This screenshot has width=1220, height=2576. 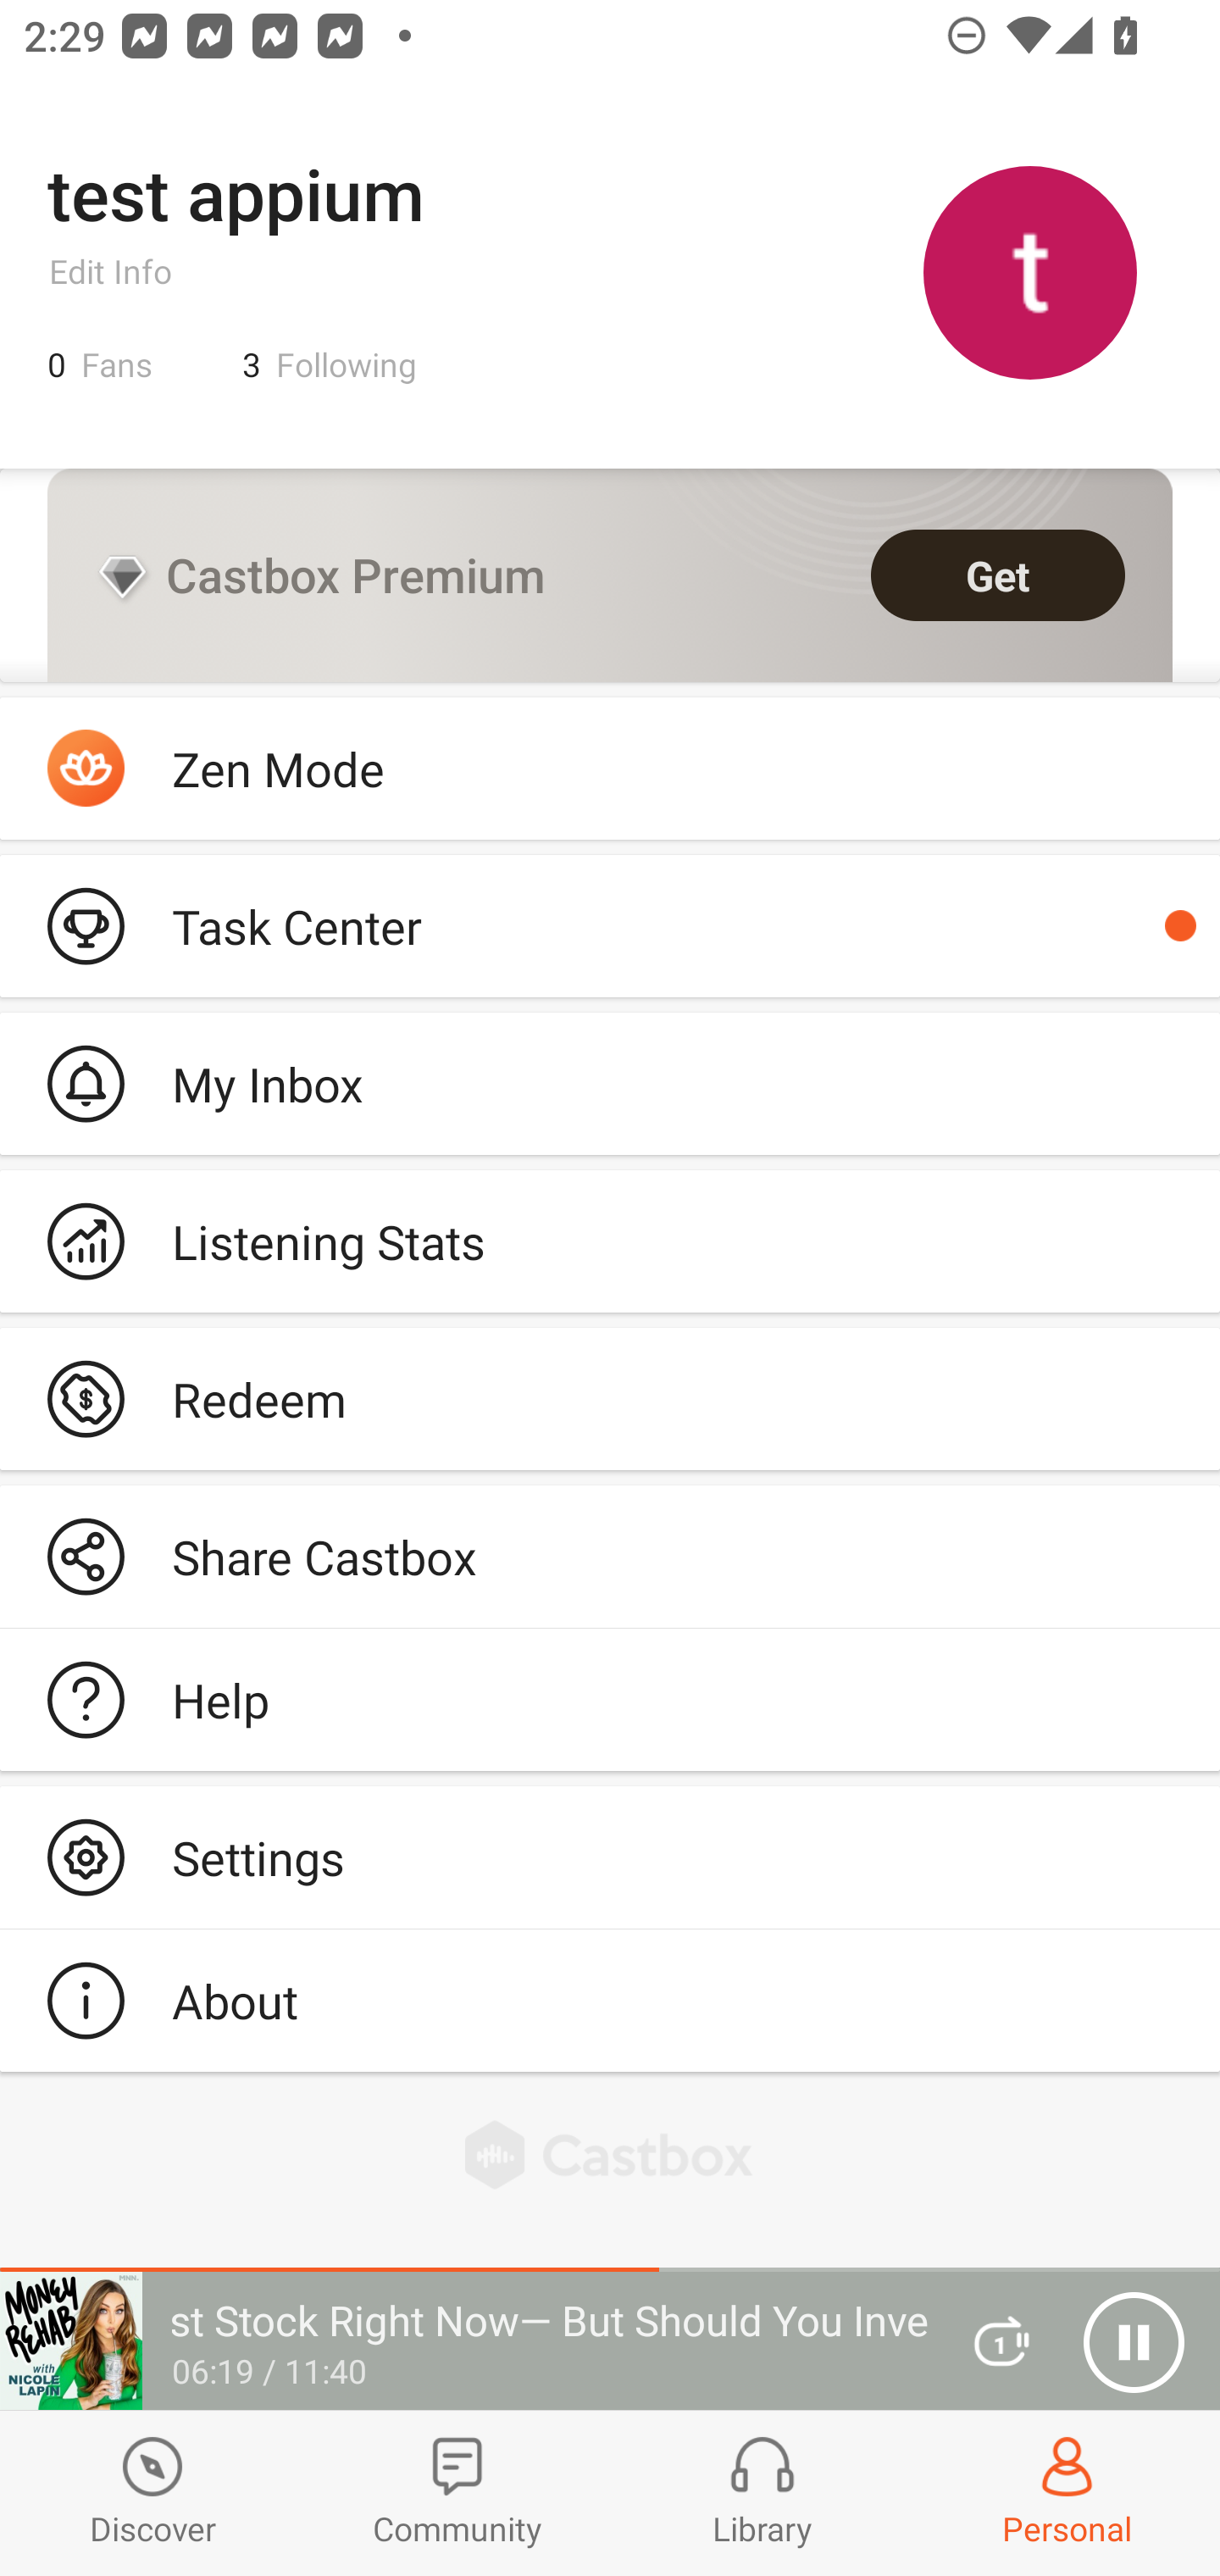 What do you see at coordinates (610, 925) in the screenshot?
I see `Podcaster  Task Center` at bounding box center [610, 925].